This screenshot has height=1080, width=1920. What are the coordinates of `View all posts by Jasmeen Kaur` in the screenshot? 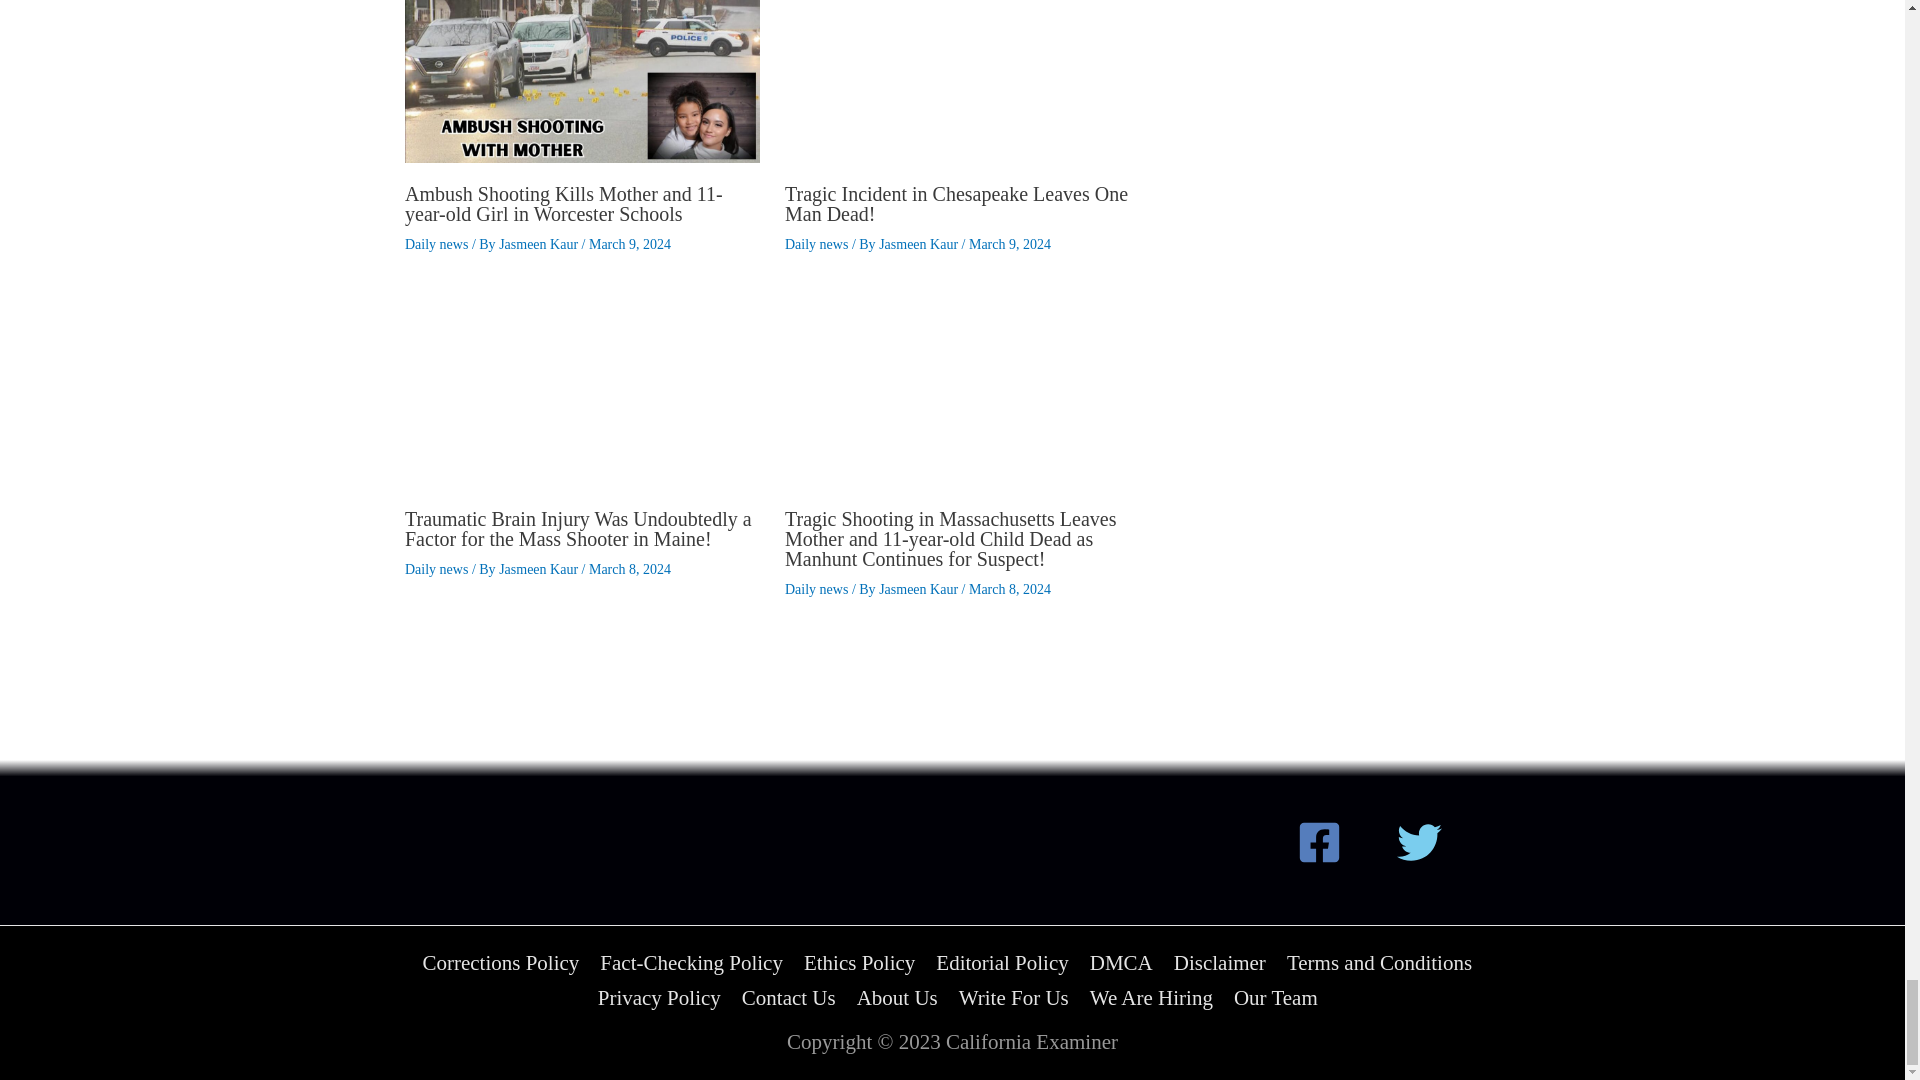 It's located at (540, 244).